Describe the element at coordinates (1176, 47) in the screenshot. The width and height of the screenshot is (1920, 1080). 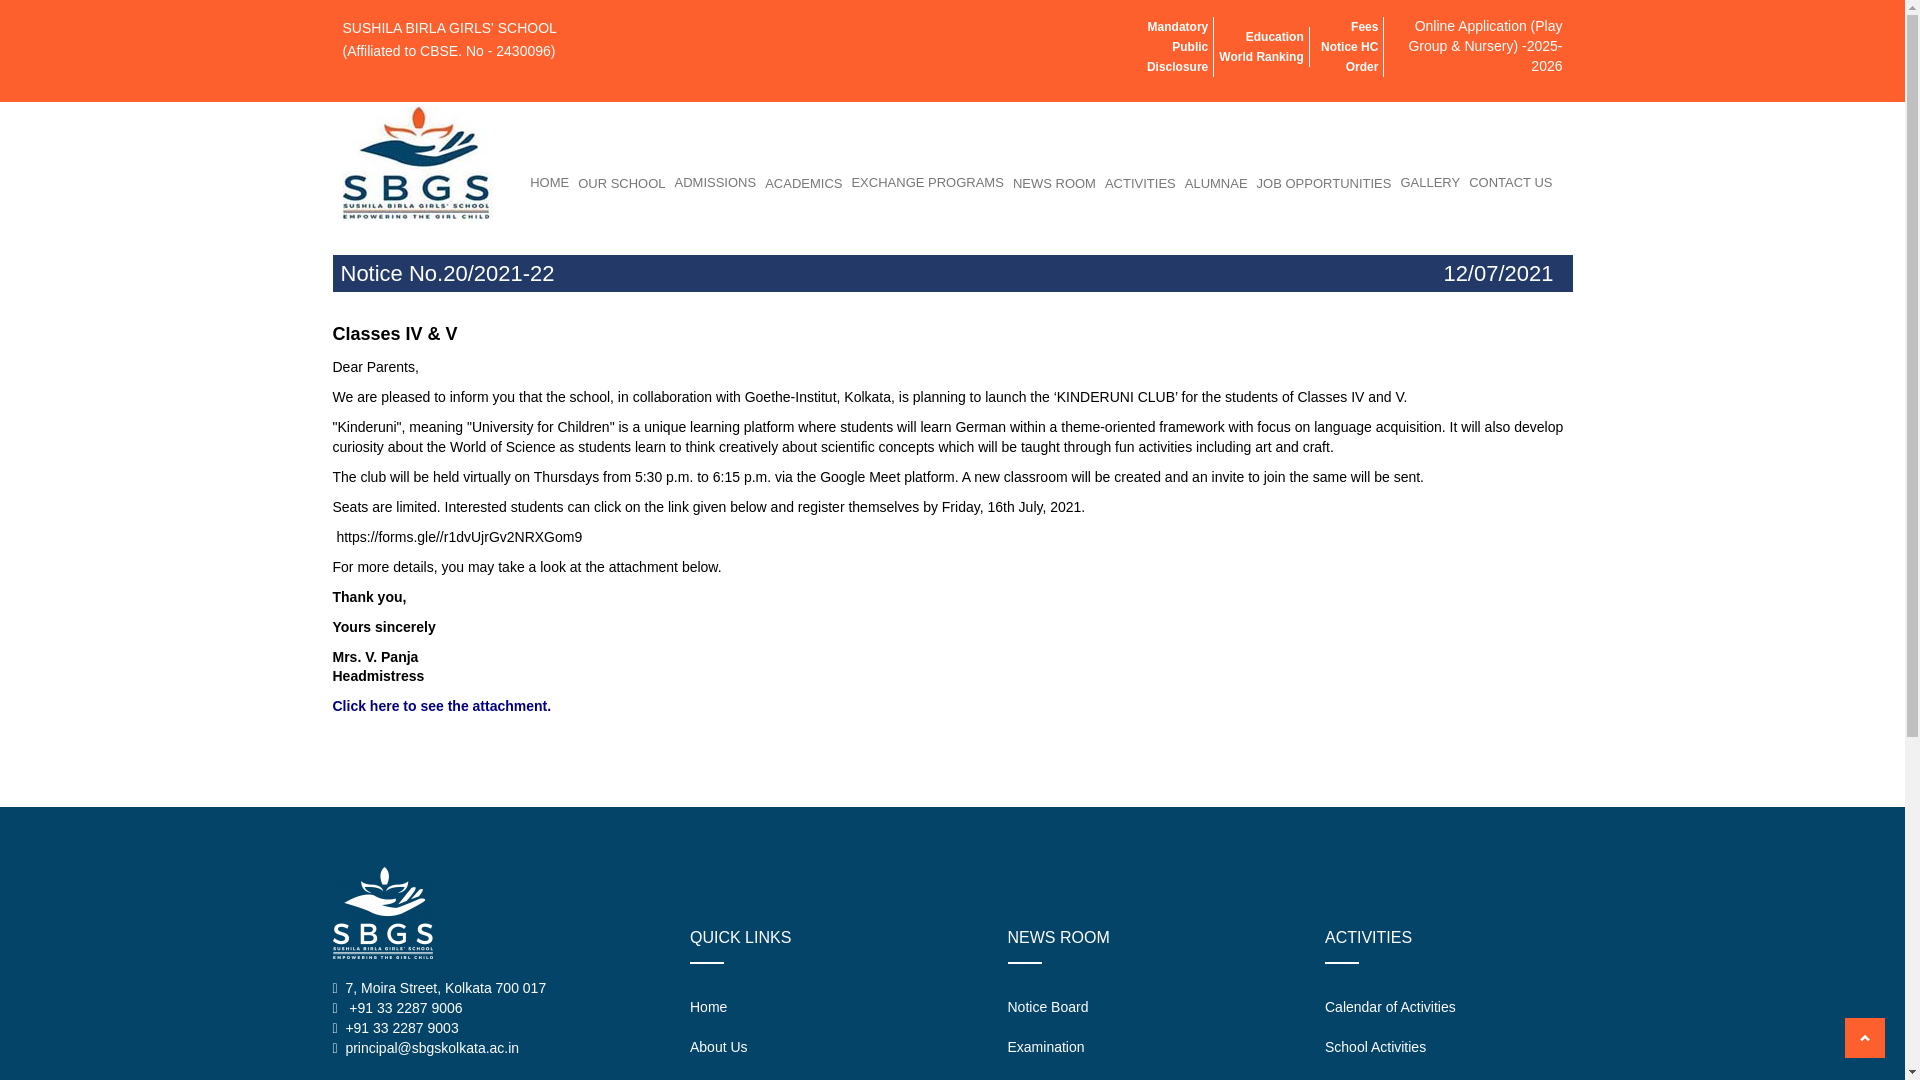
I see `Mandatory Public Disclosure` at that location.